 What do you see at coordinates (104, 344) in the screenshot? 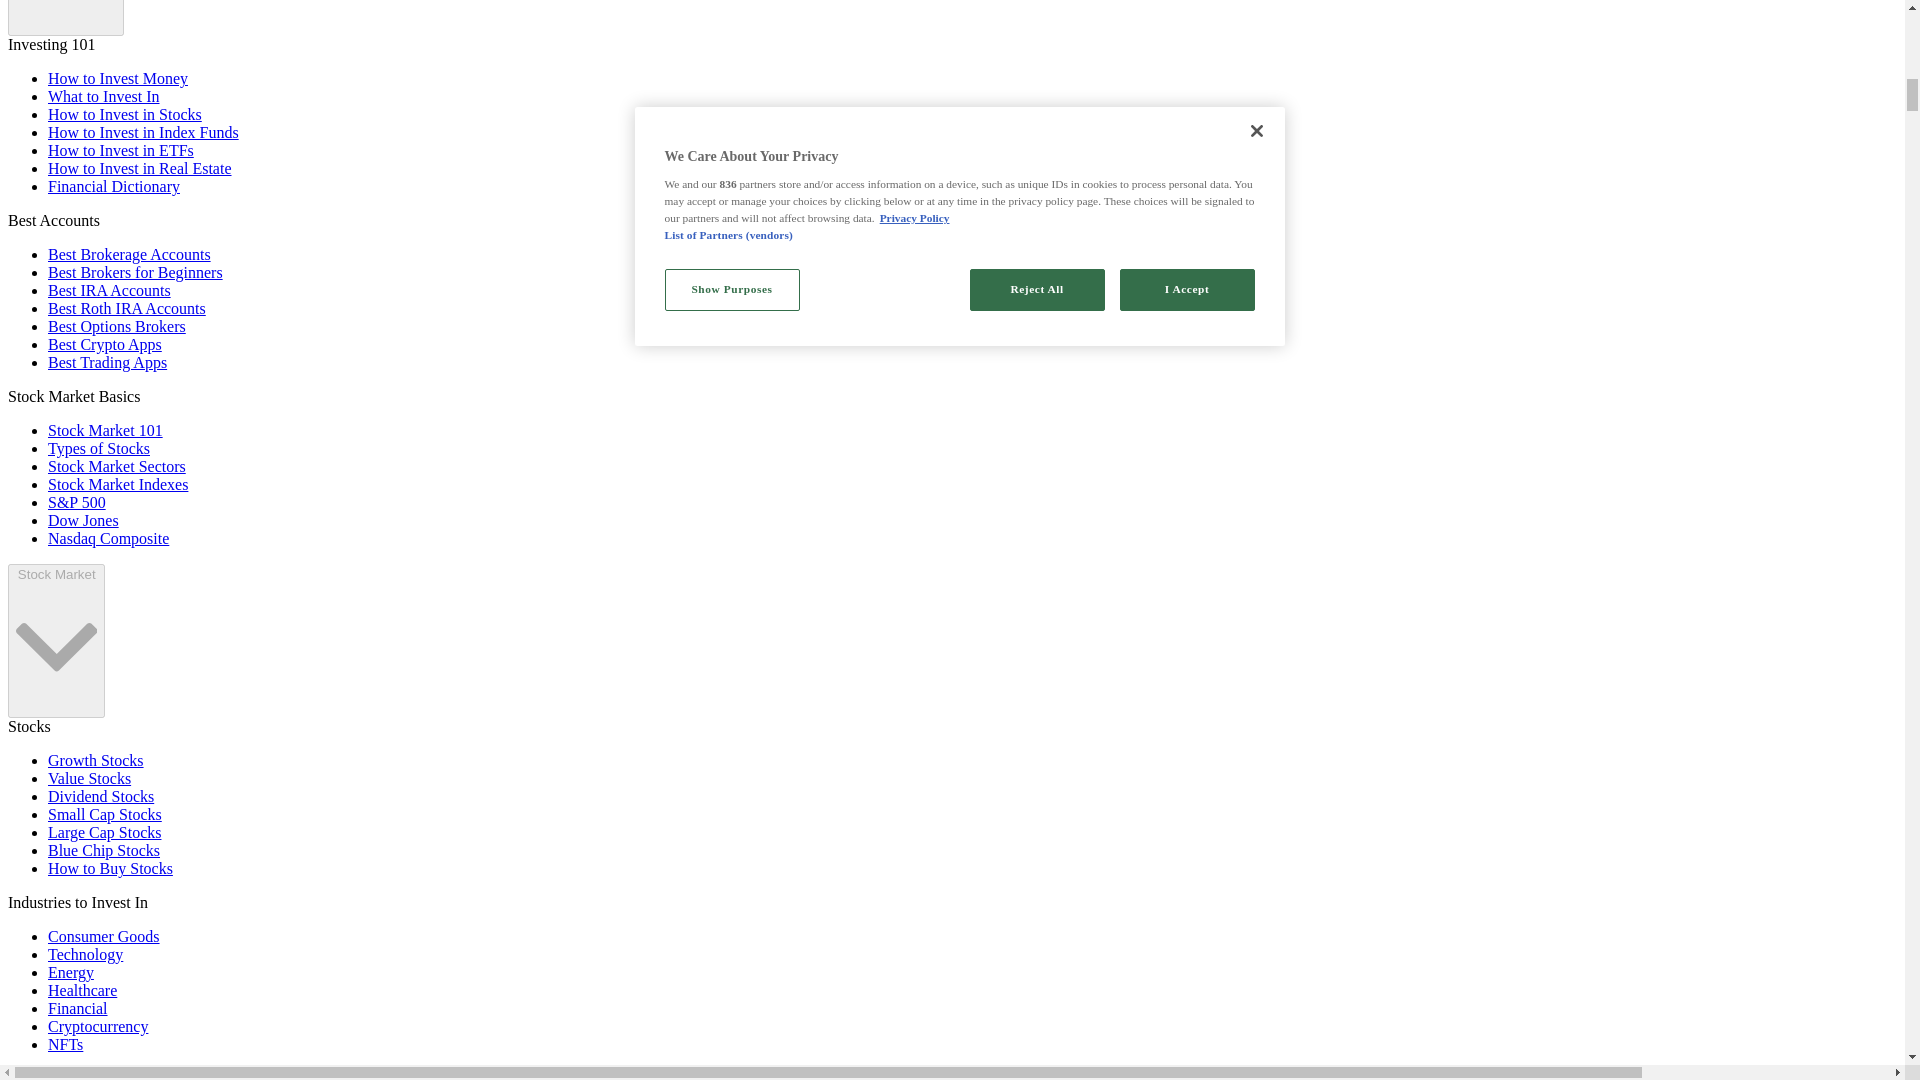
I see `Best Crypto Apps` at bounding box center [104, 344].